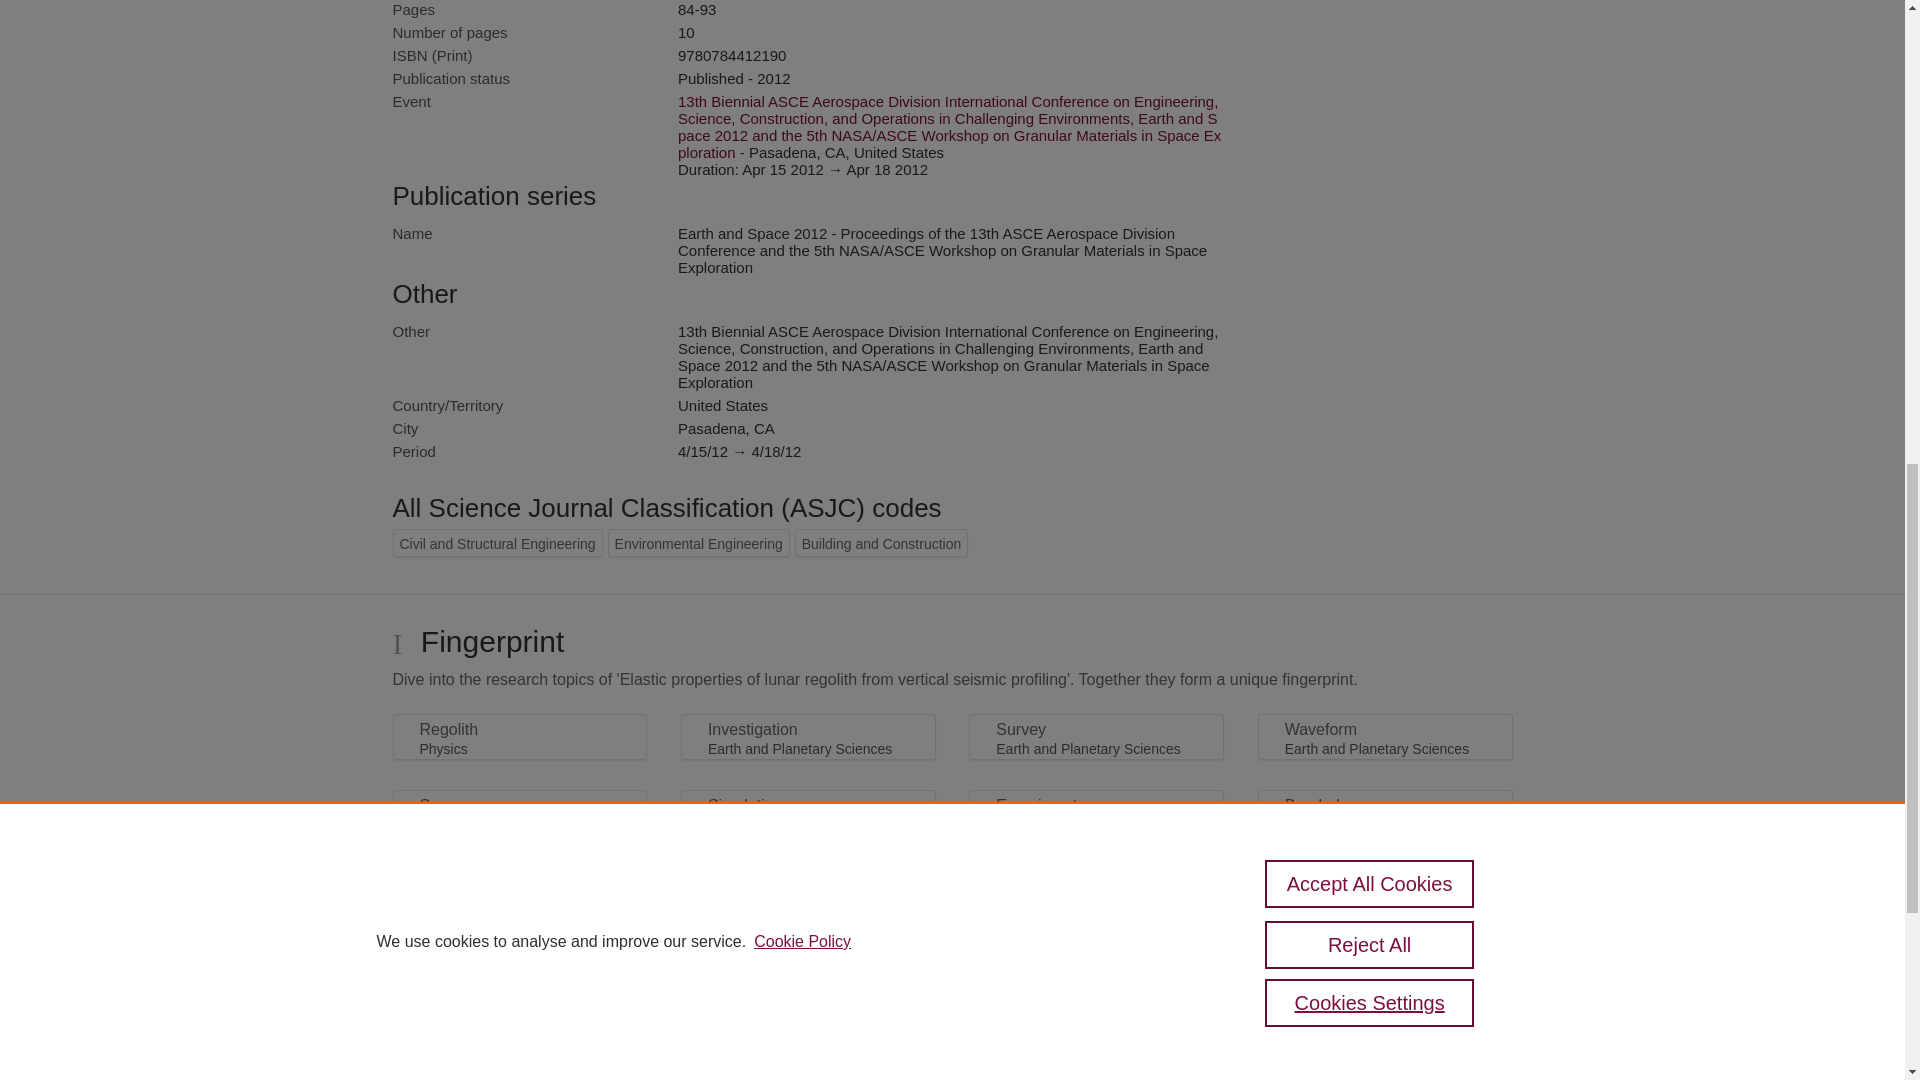  Describe the element at coordinates (952, 876) in the screenshot. I see `View full fingerprint` at that location.